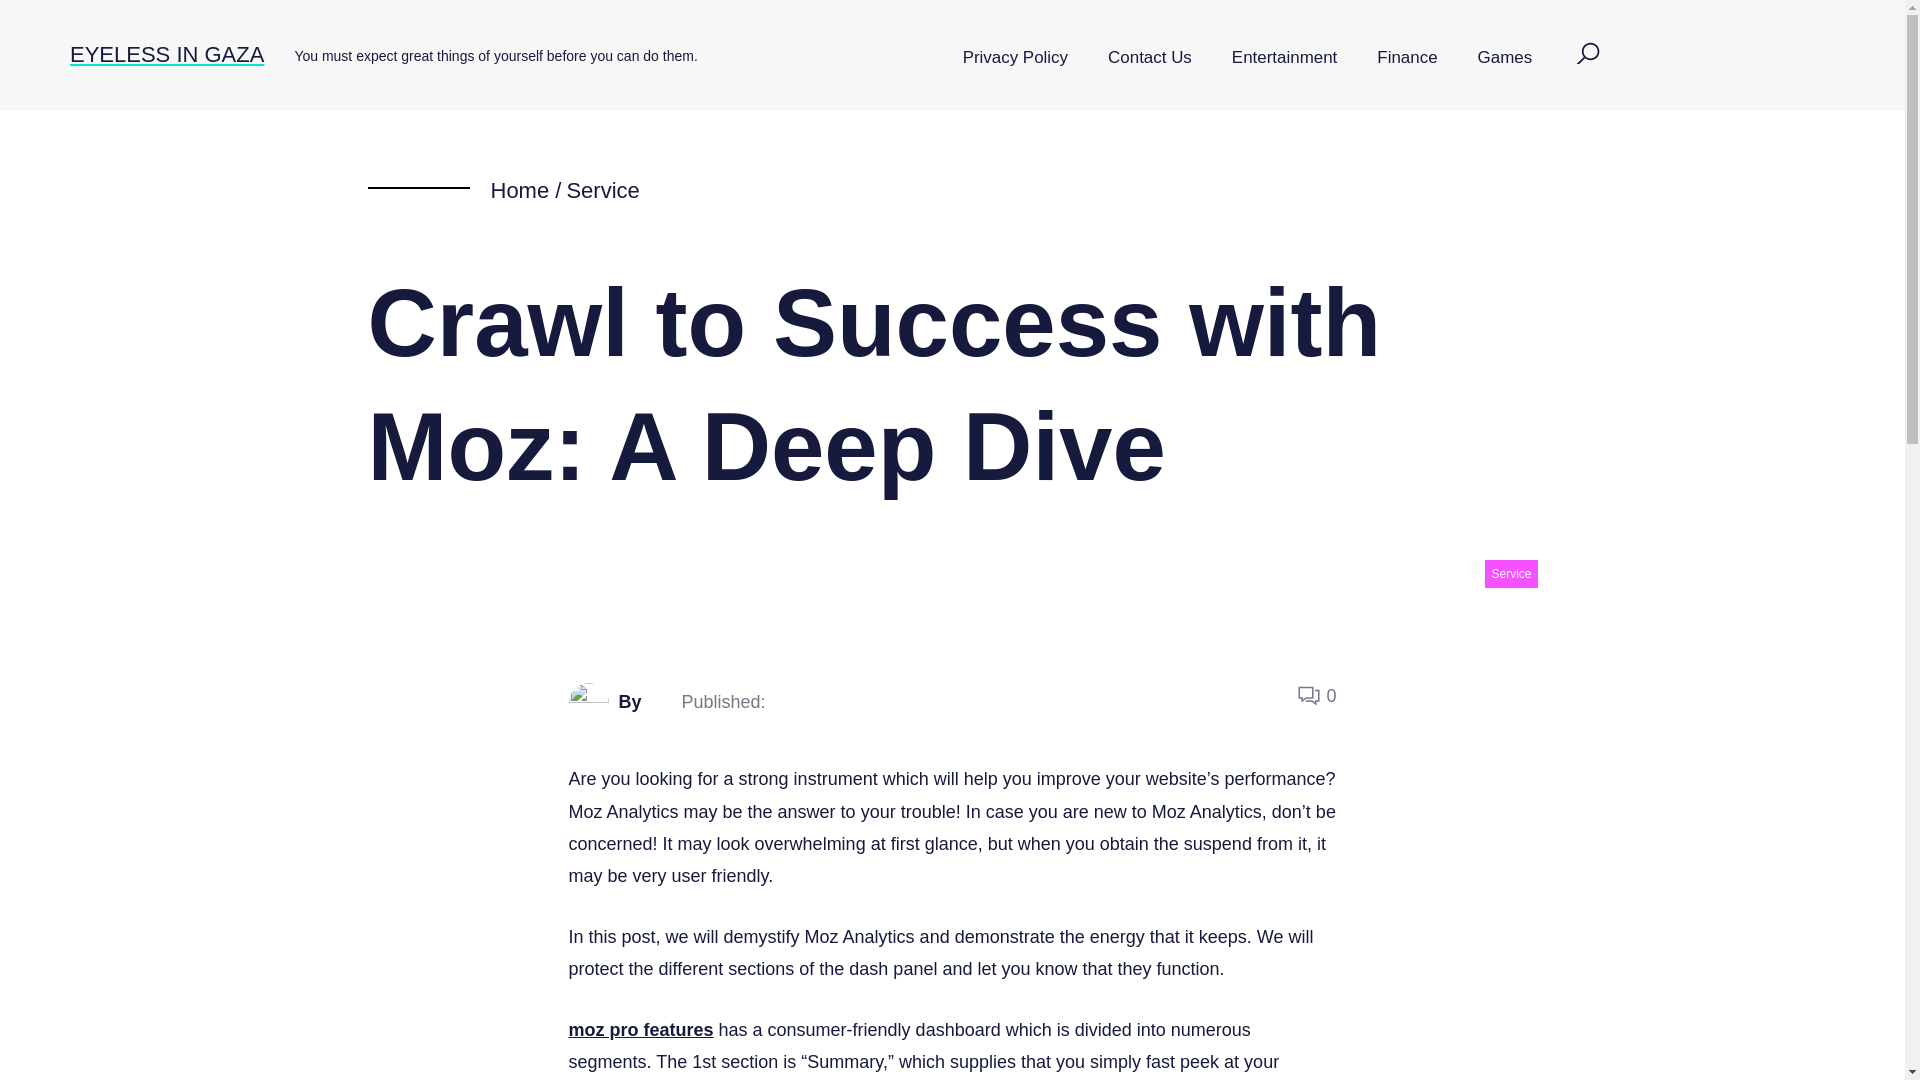 The width and height of the screenshot is (1920, 1080). What do you see at coordinates (1505, 58) in the screenshot?
I see `Games` at bounding box center [1505, 58].